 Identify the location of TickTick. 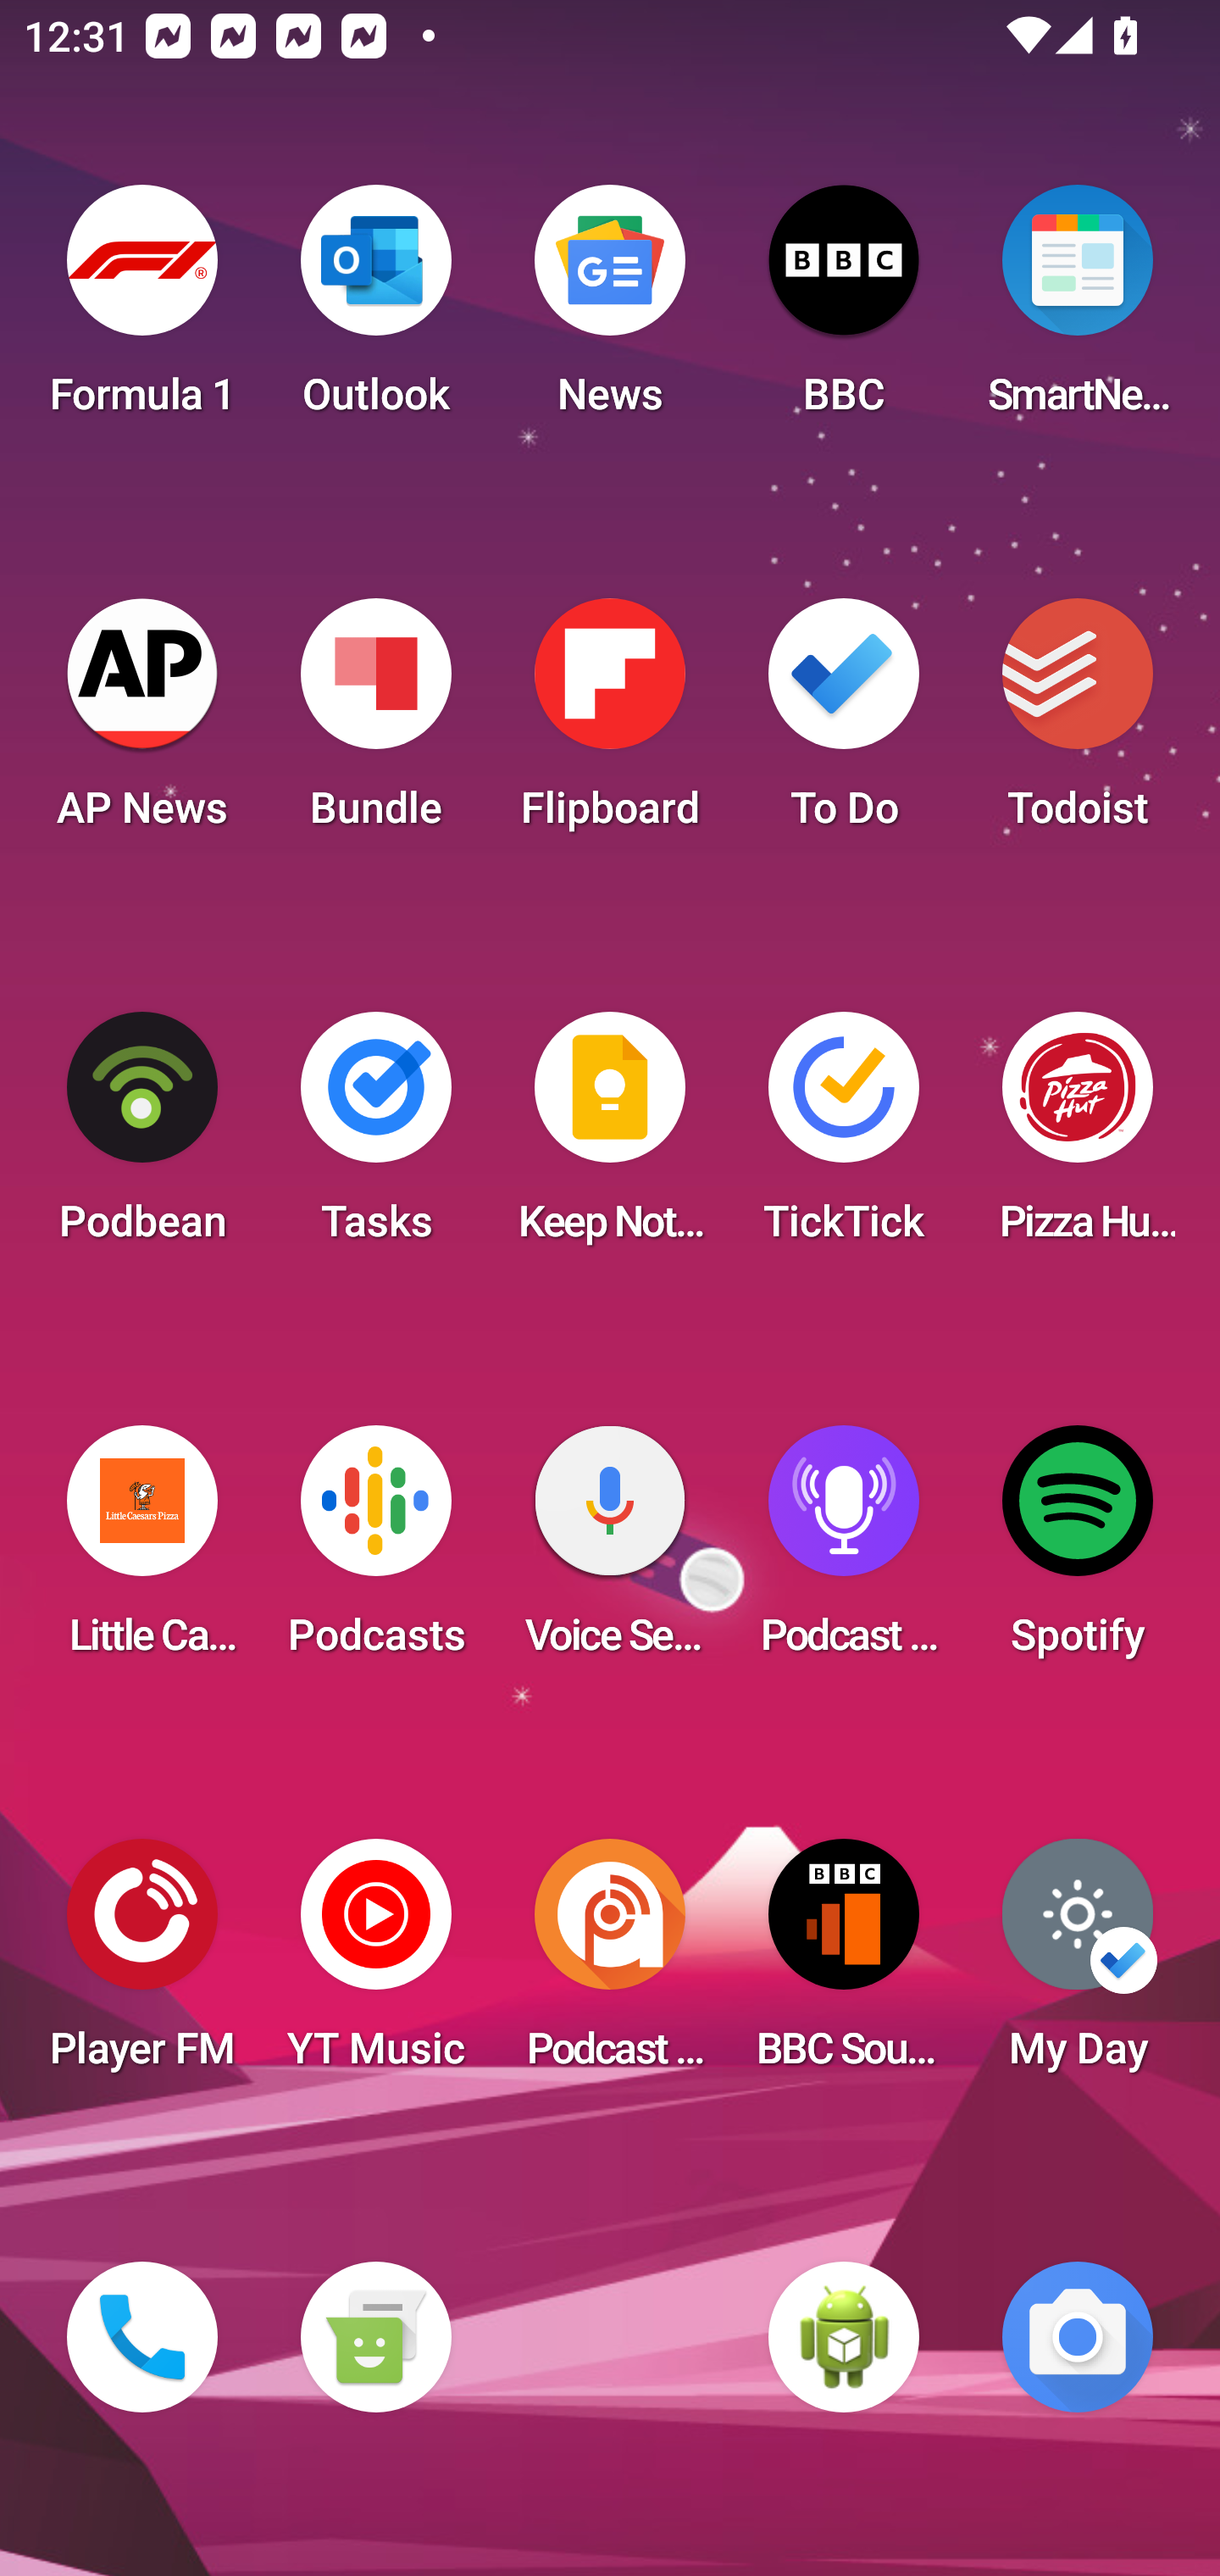
(844, 1137).